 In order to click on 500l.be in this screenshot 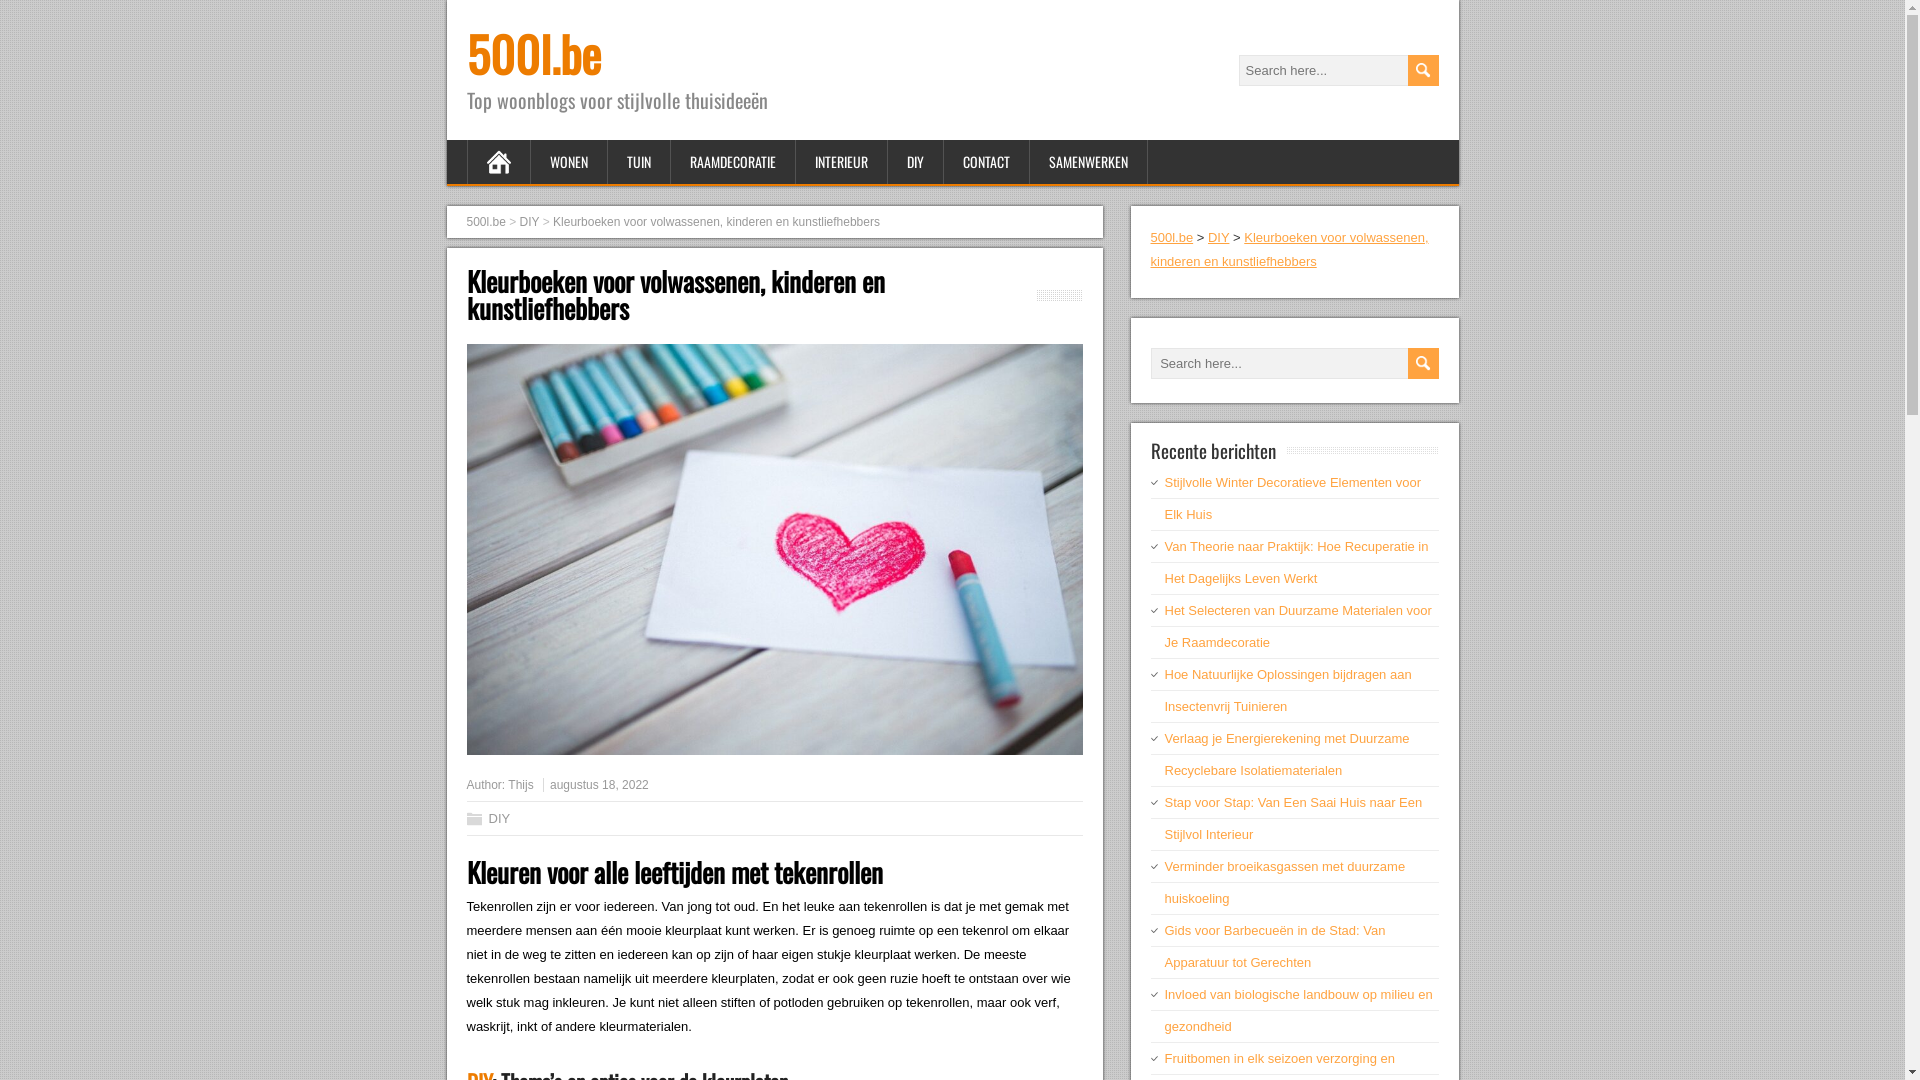, I will do `click(1172, 238)`.